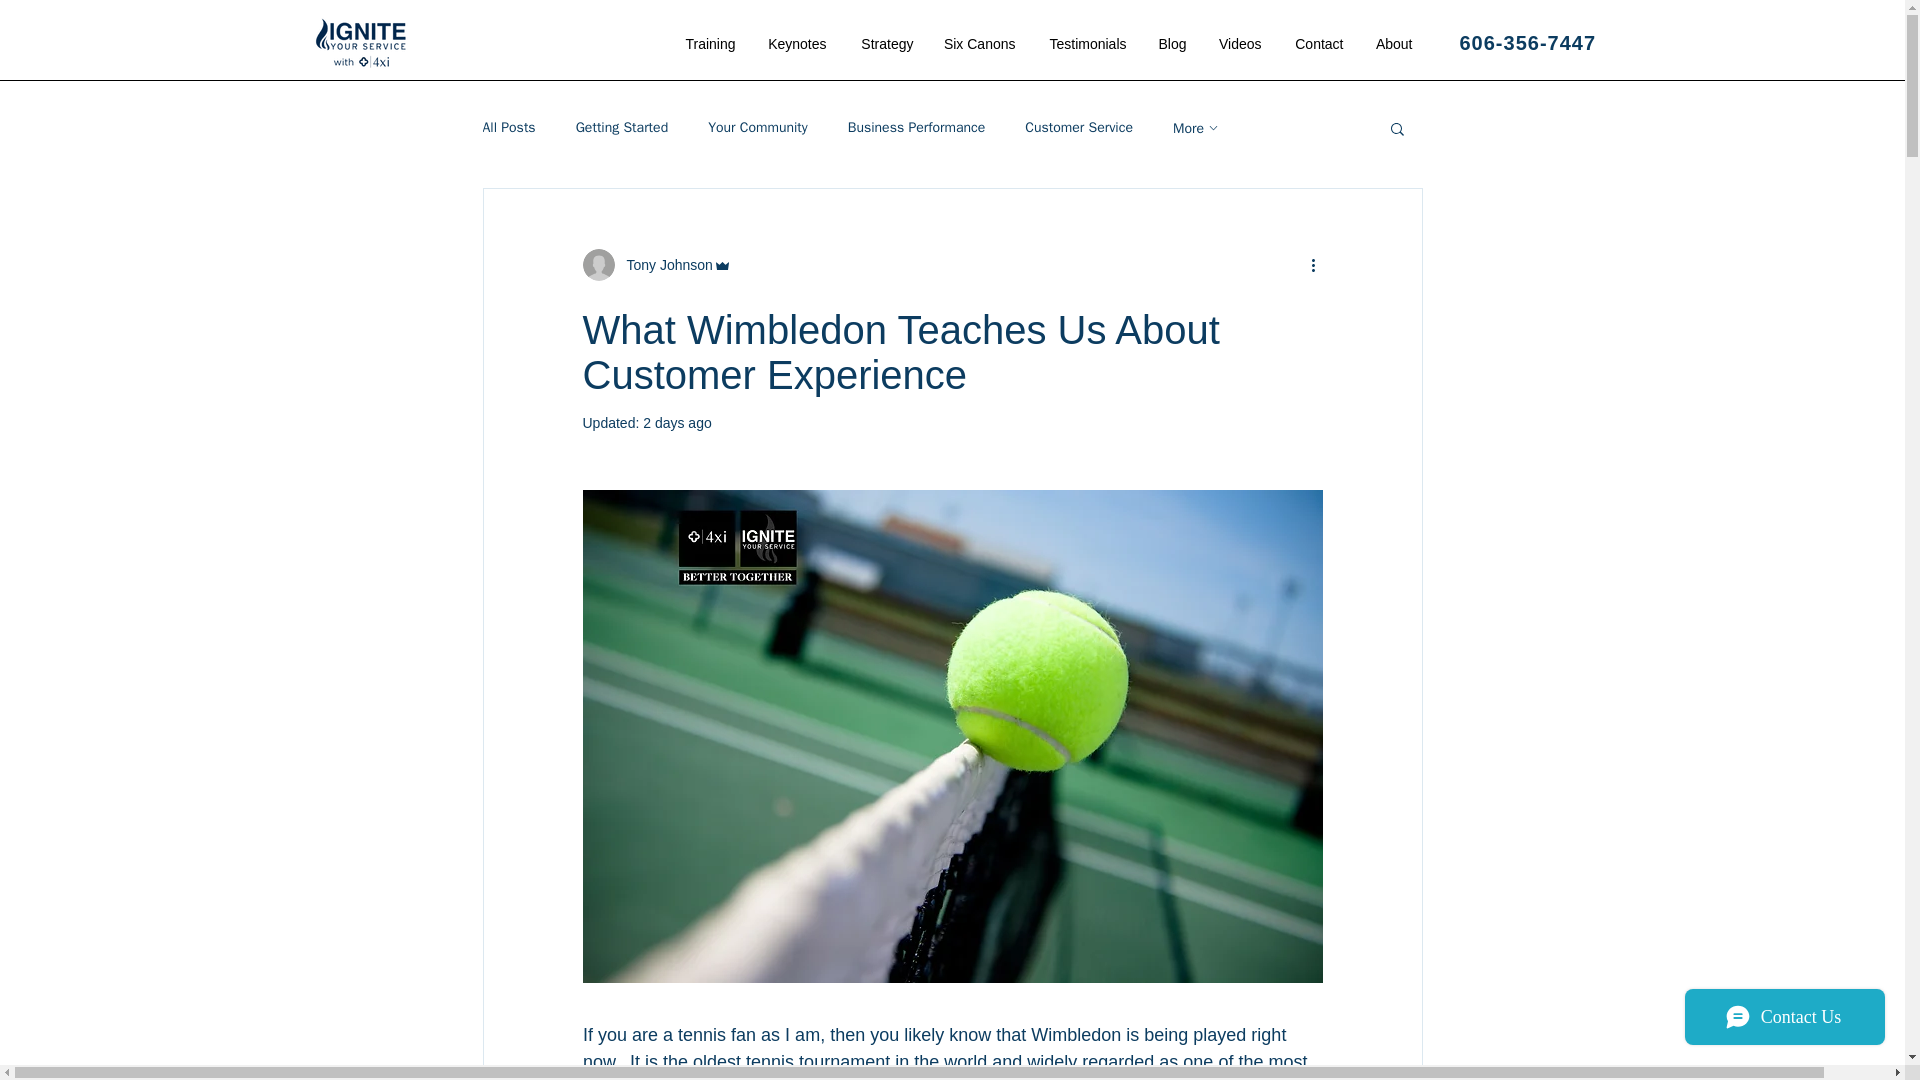 This screenshot has width=1920, height=1080. Describe the element at coordinates (508, 128) in the screenshot. I see `All Posts` at that location.